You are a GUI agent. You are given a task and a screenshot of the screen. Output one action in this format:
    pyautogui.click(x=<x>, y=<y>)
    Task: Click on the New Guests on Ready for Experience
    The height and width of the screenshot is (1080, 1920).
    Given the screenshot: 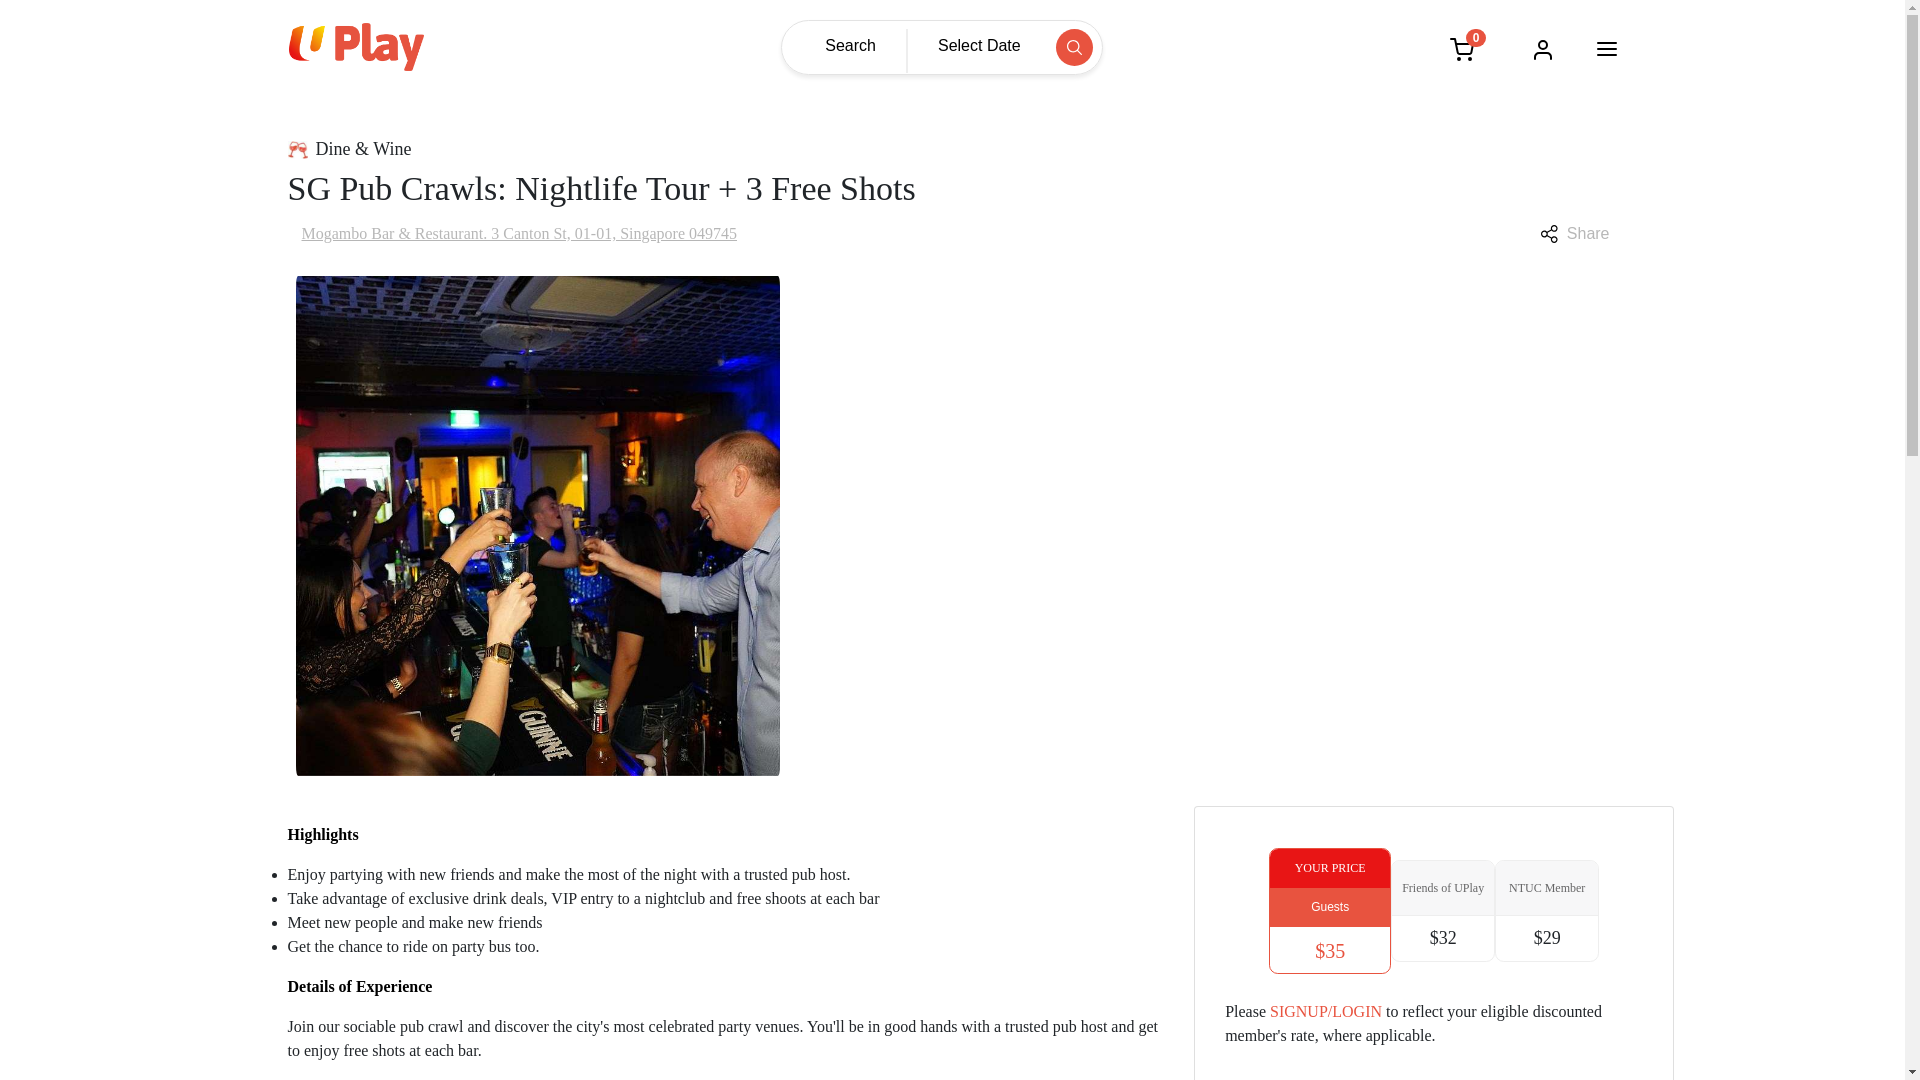 What is the action you would take?
    pyautogui.click(x=1330, y=906)
    